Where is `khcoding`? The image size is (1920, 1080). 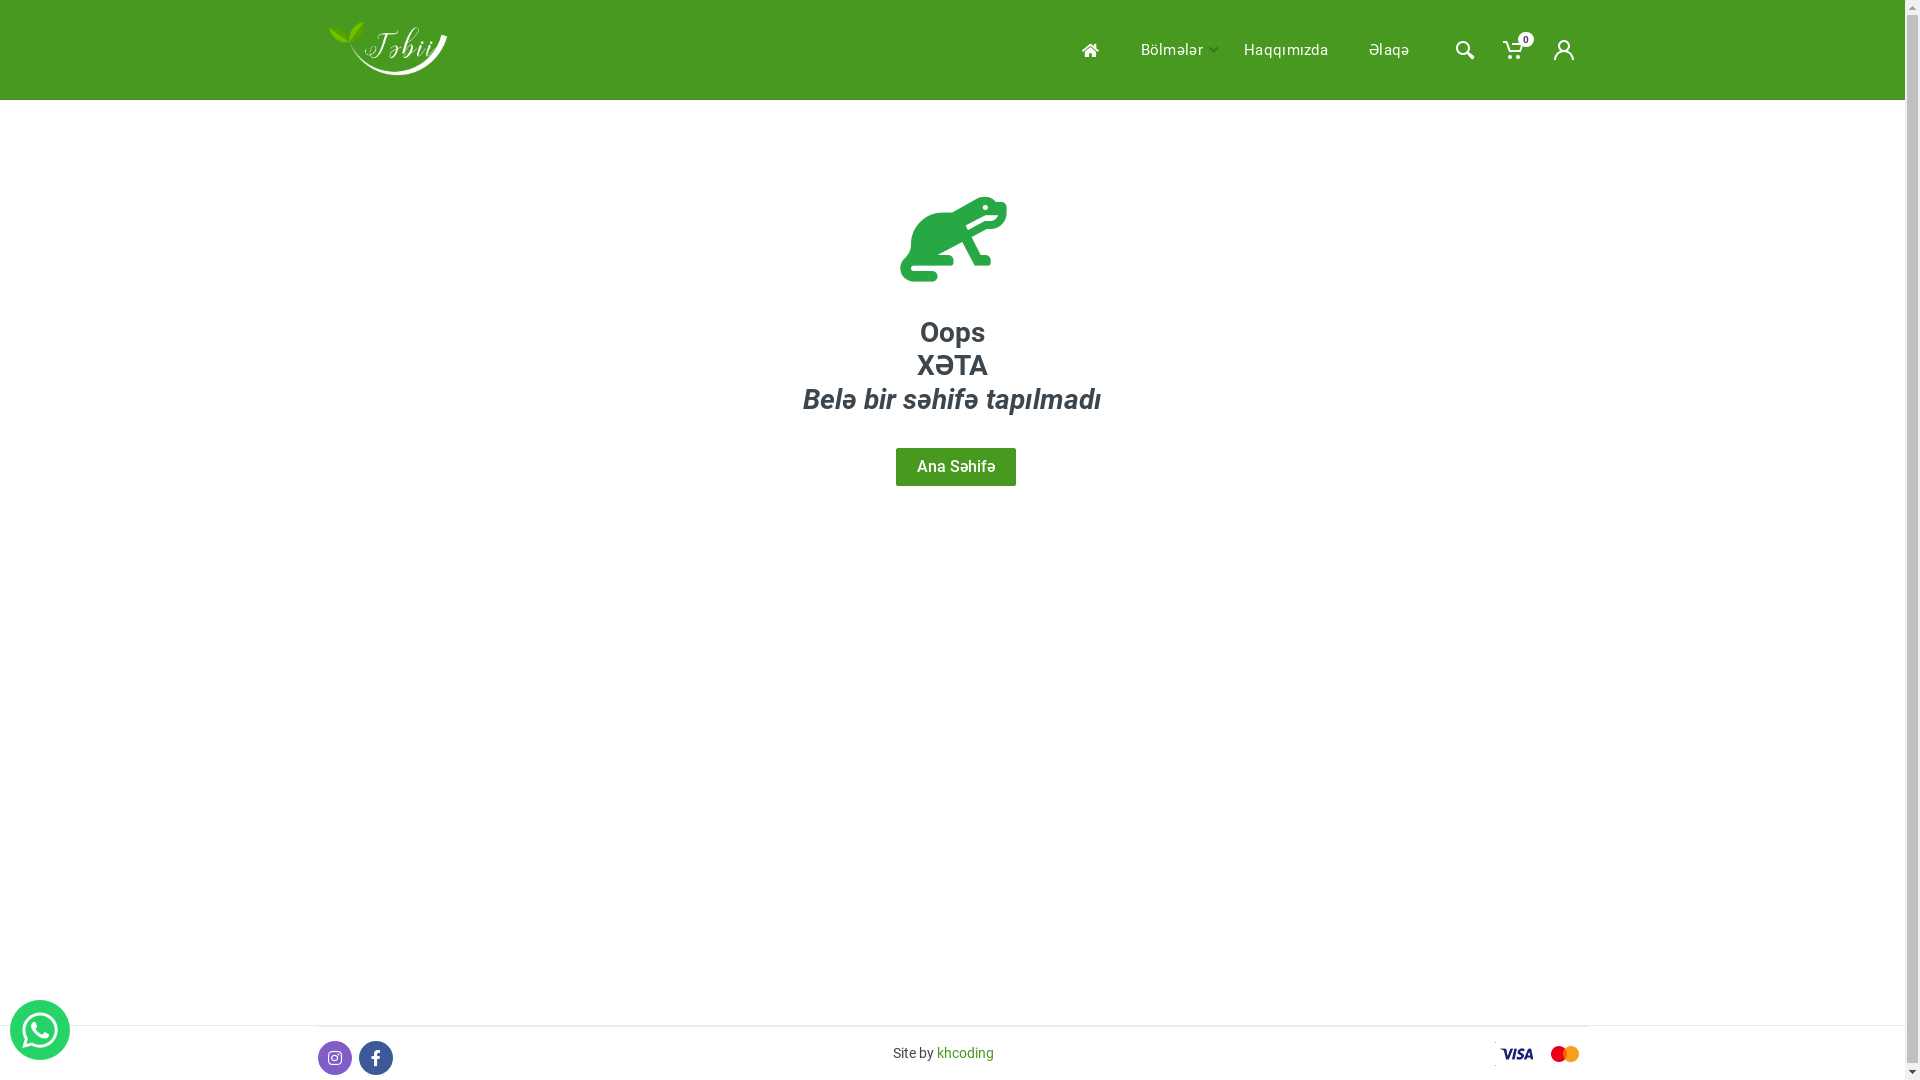
khcoding is located at coordinates (966, 1053).